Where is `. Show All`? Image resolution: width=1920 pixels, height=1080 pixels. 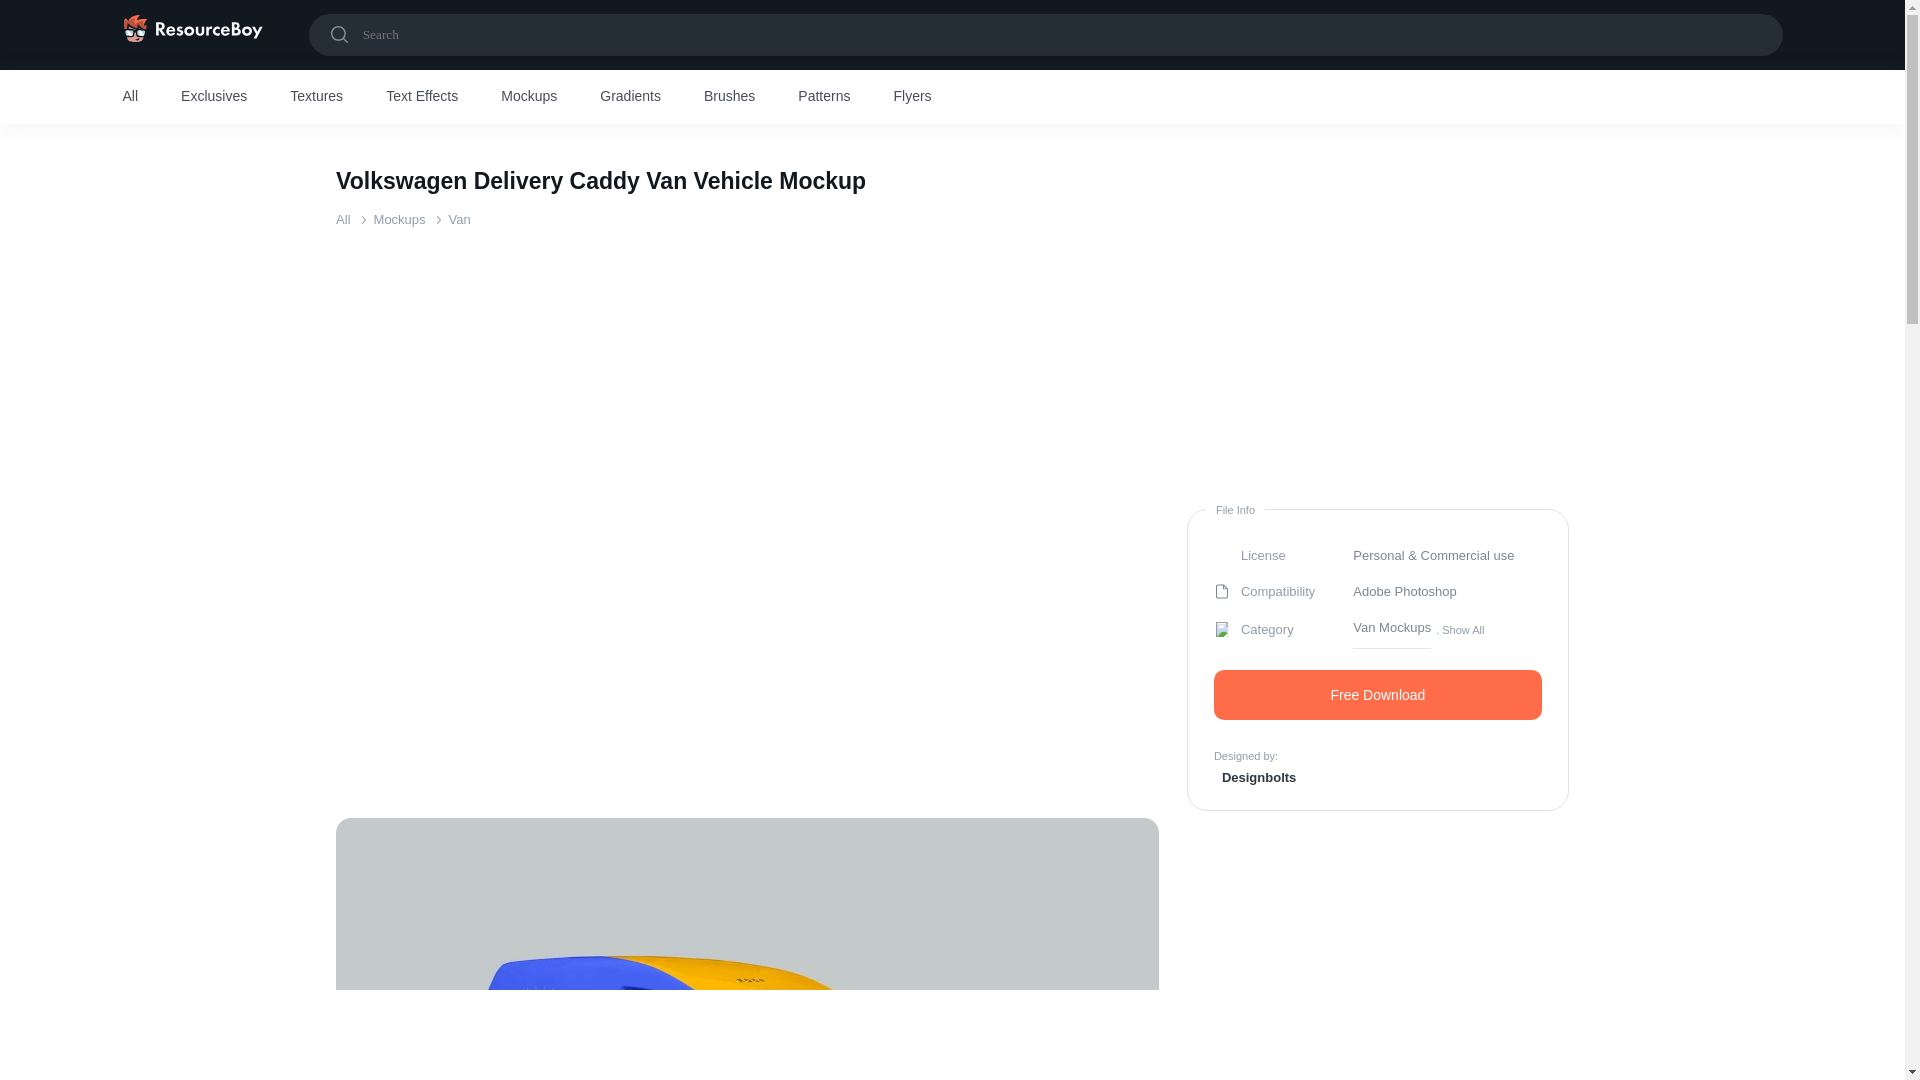 . Show All is located at coordinates (1460, 629).